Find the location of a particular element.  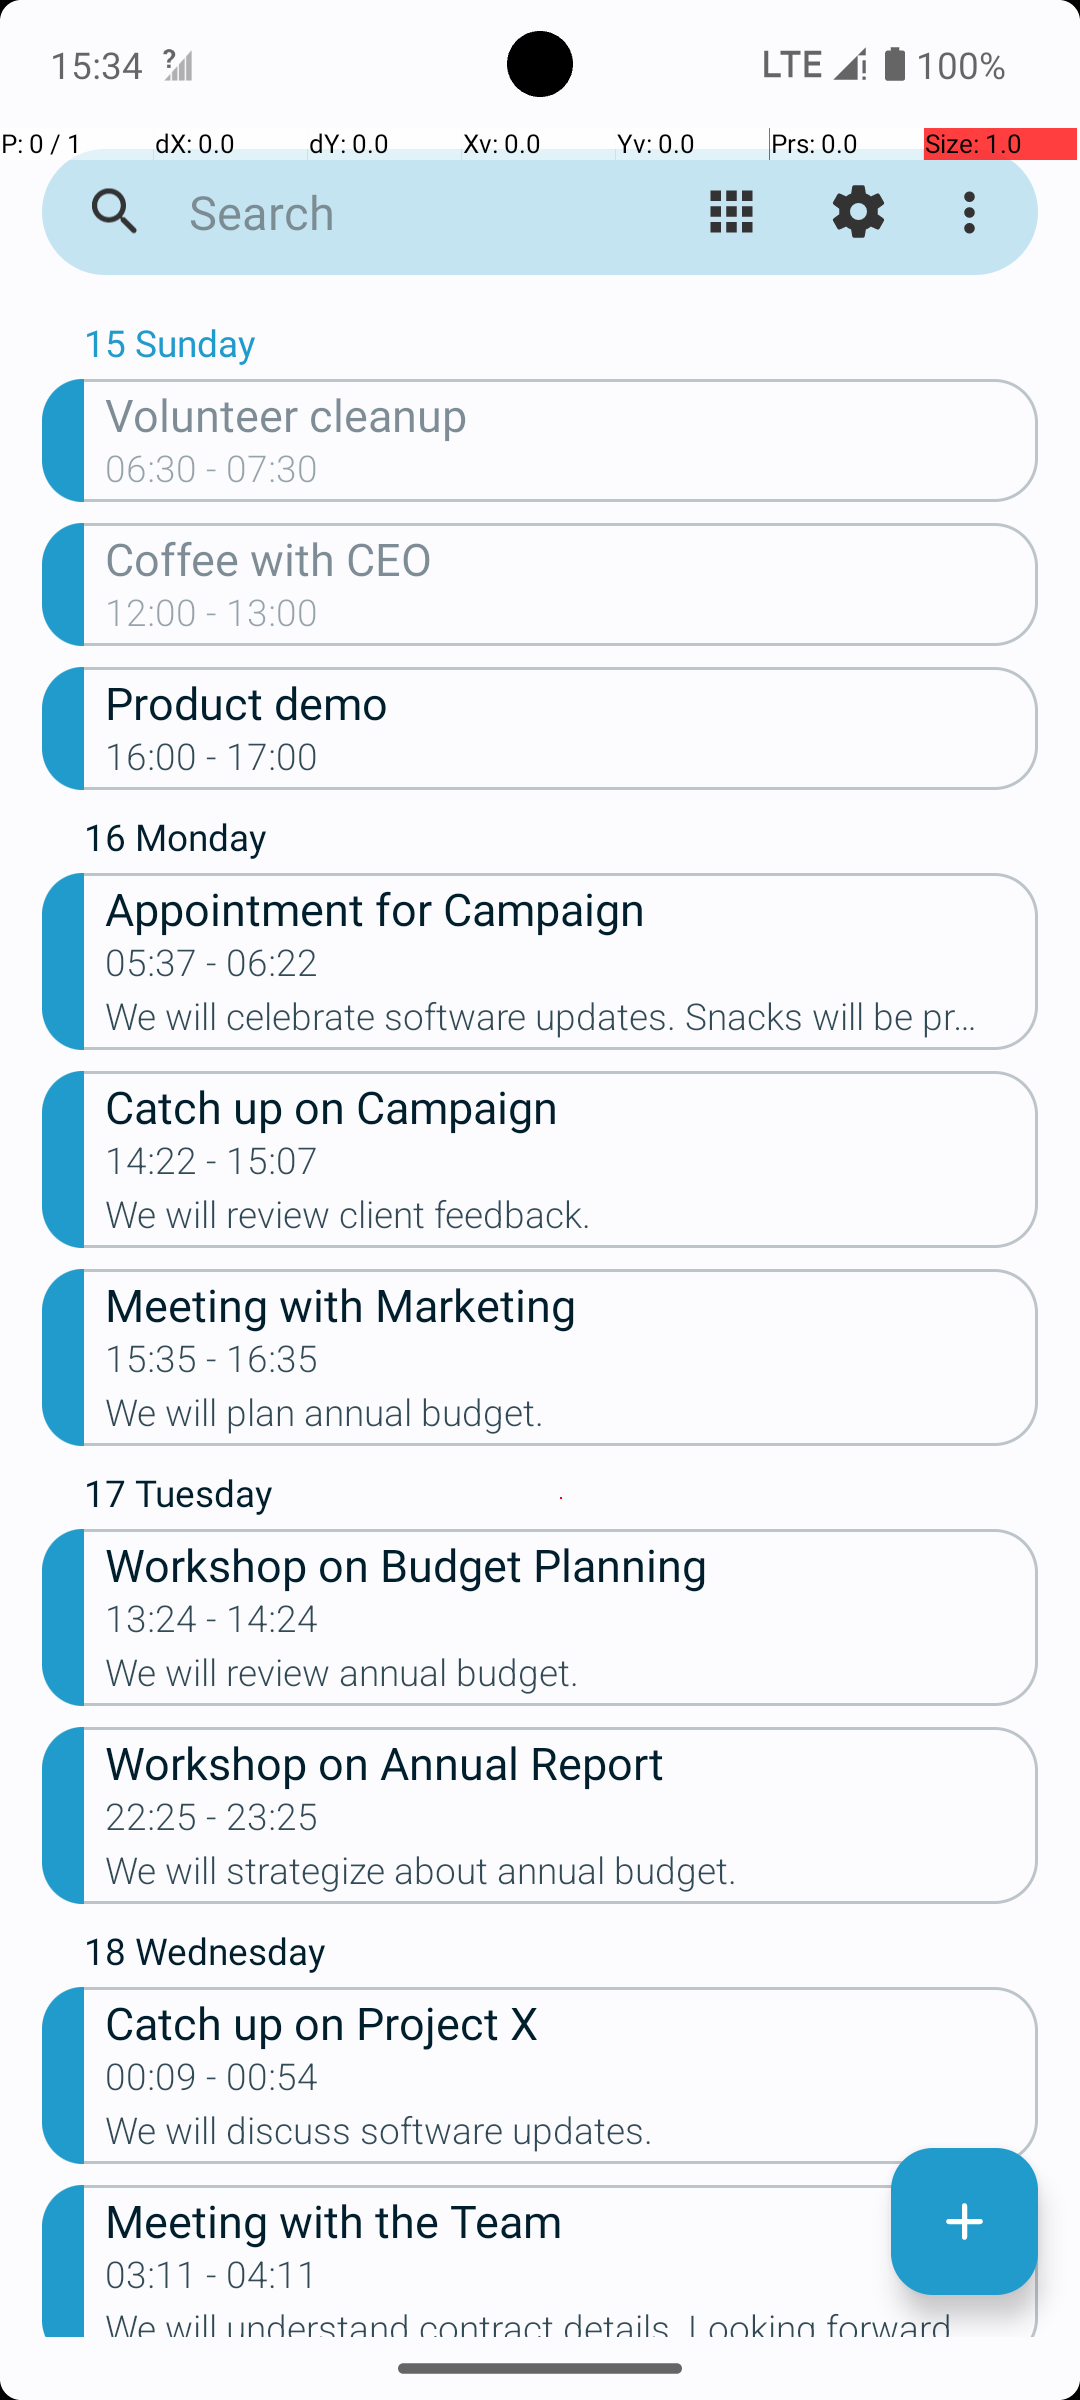

18 Wednesday is located at coordinates (561, 1956).